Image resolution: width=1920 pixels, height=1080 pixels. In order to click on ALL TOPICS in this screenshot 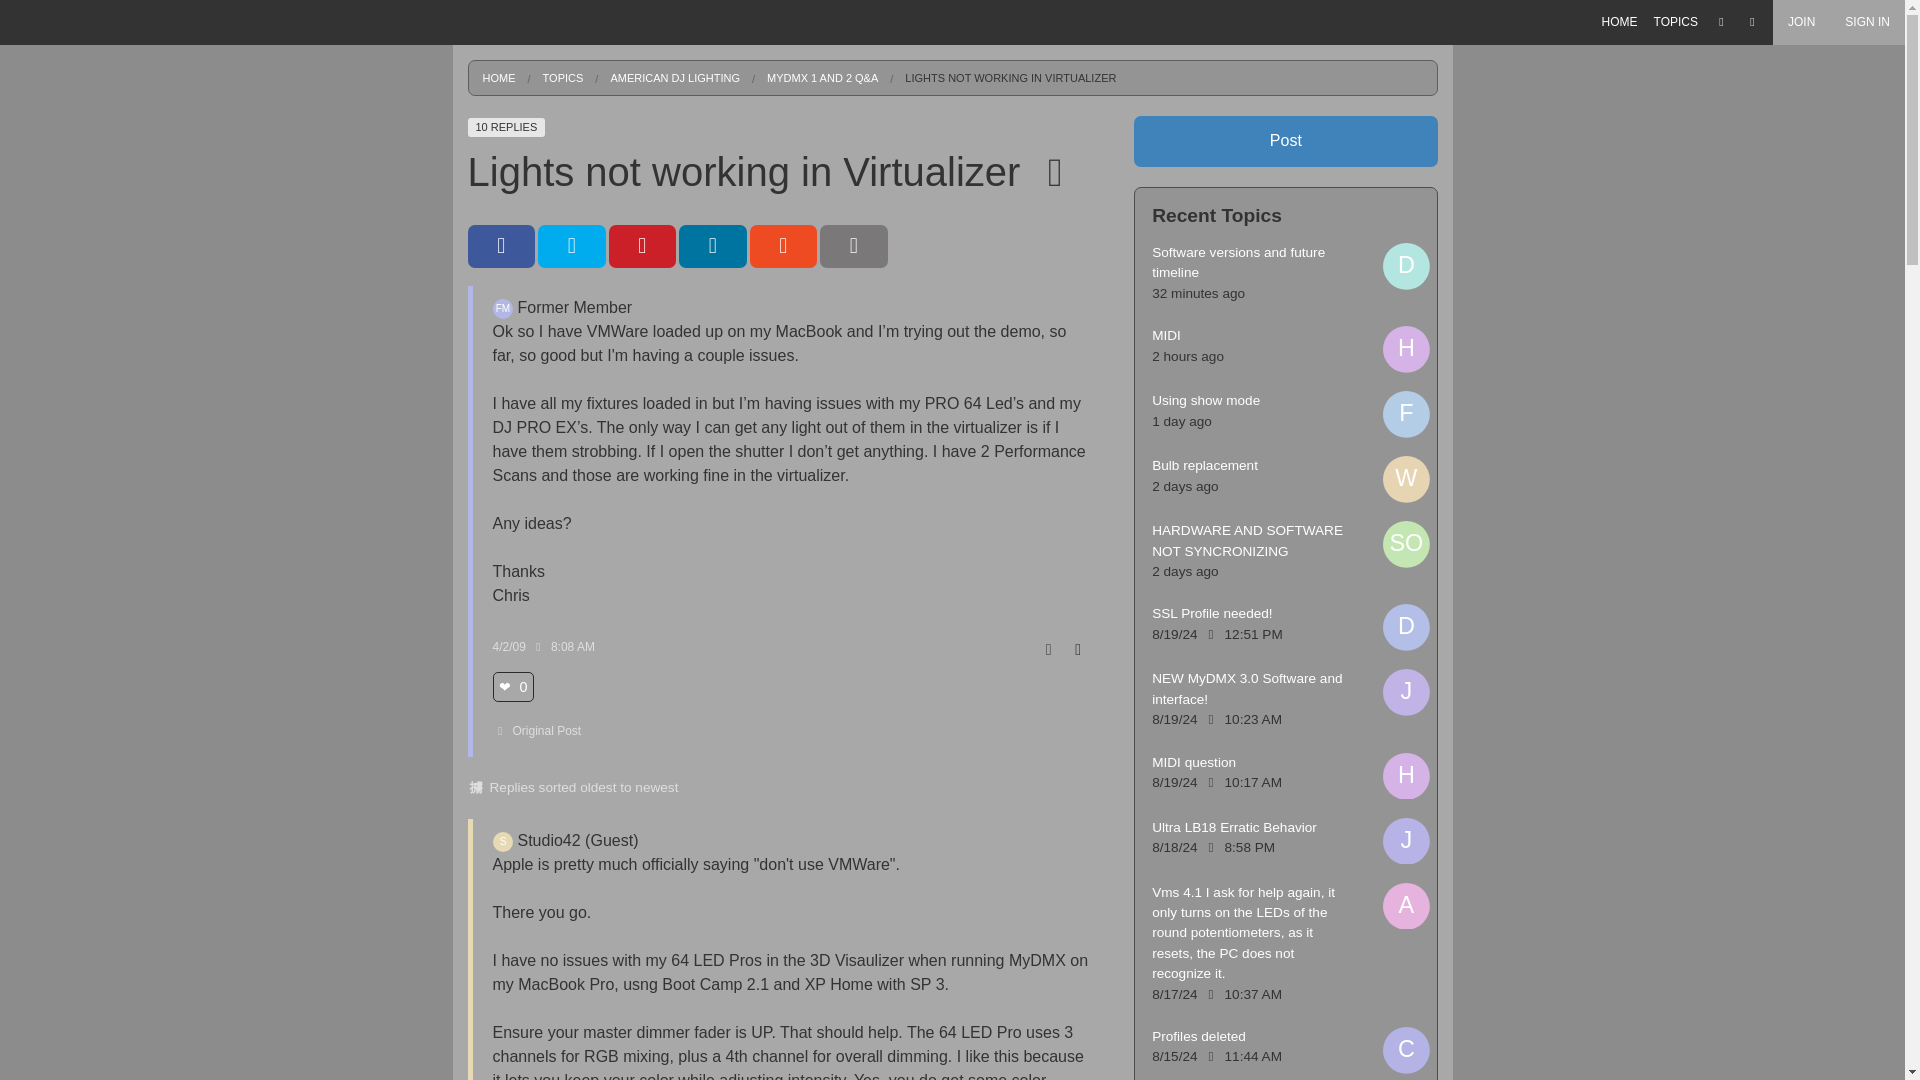, I will do `click(1676, 96)`.